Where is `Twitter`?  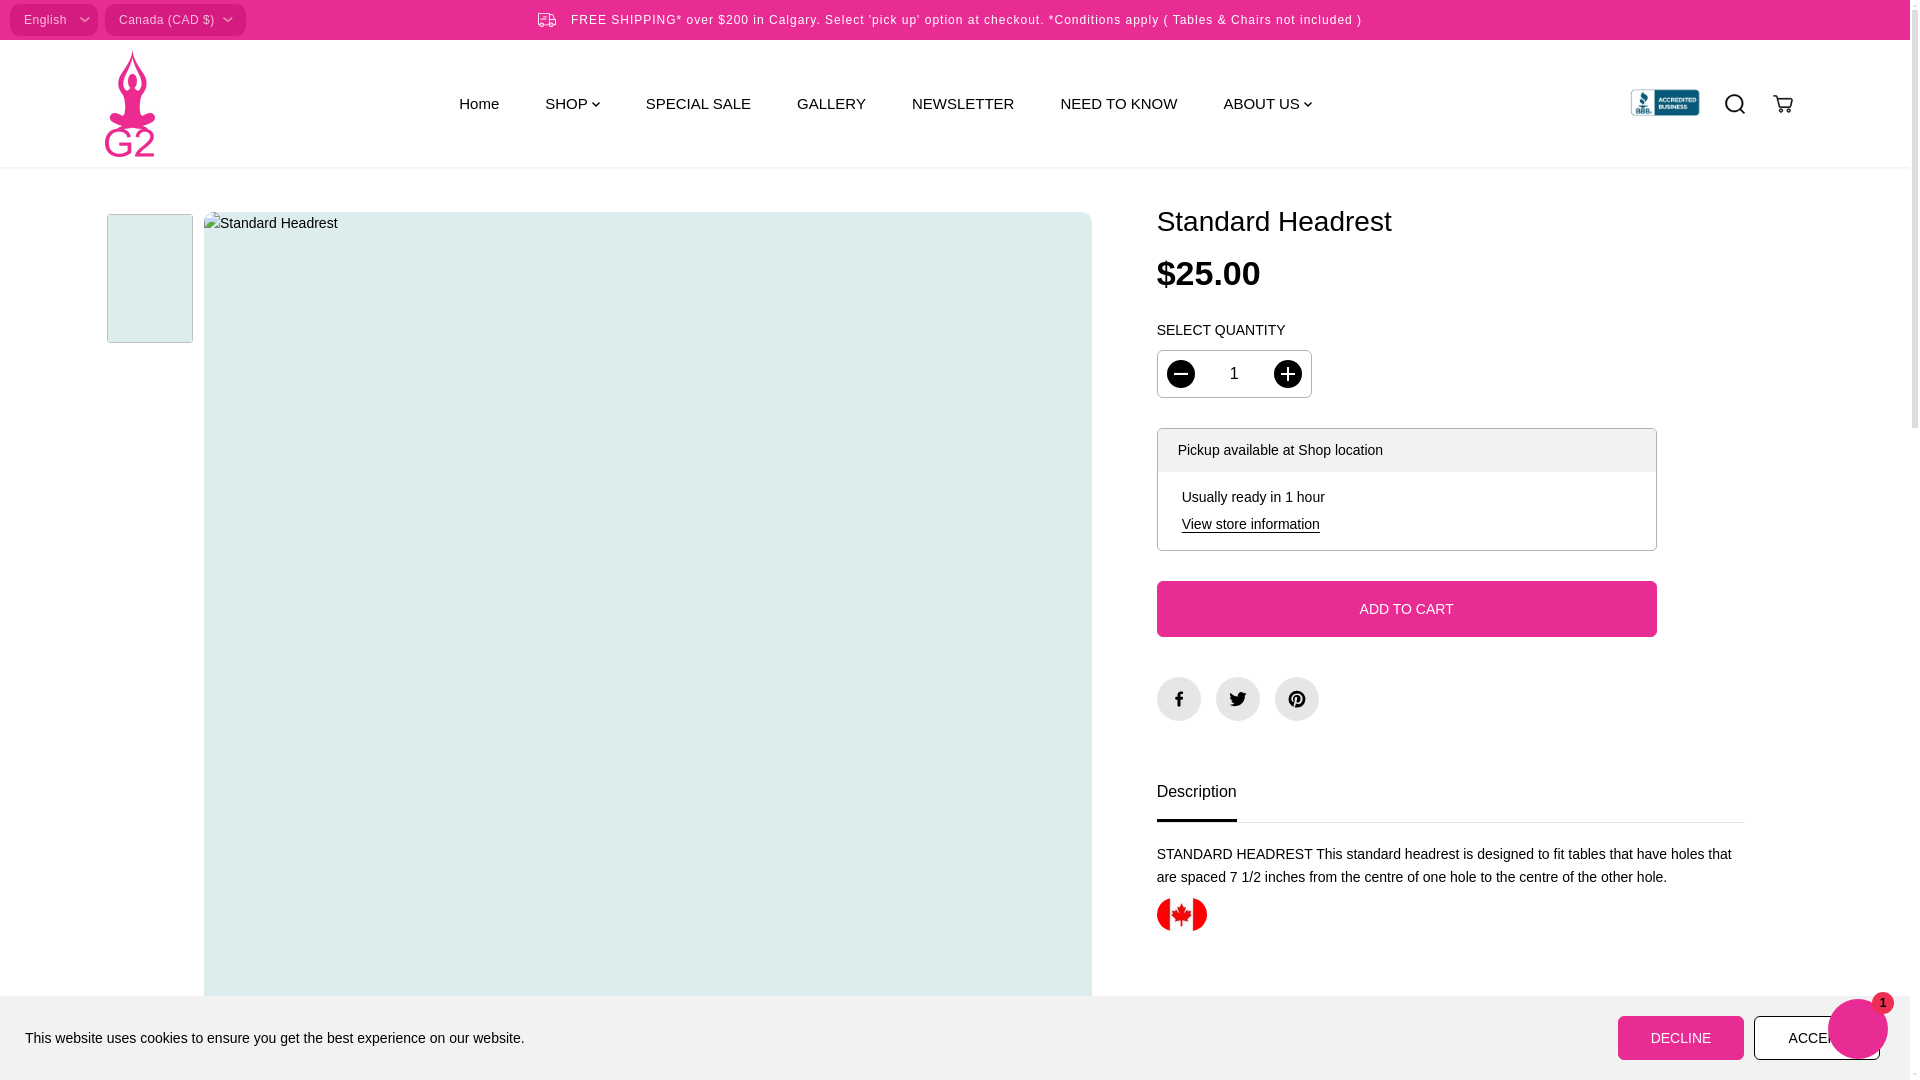 Twitter is located at coordinates (1237, 699).